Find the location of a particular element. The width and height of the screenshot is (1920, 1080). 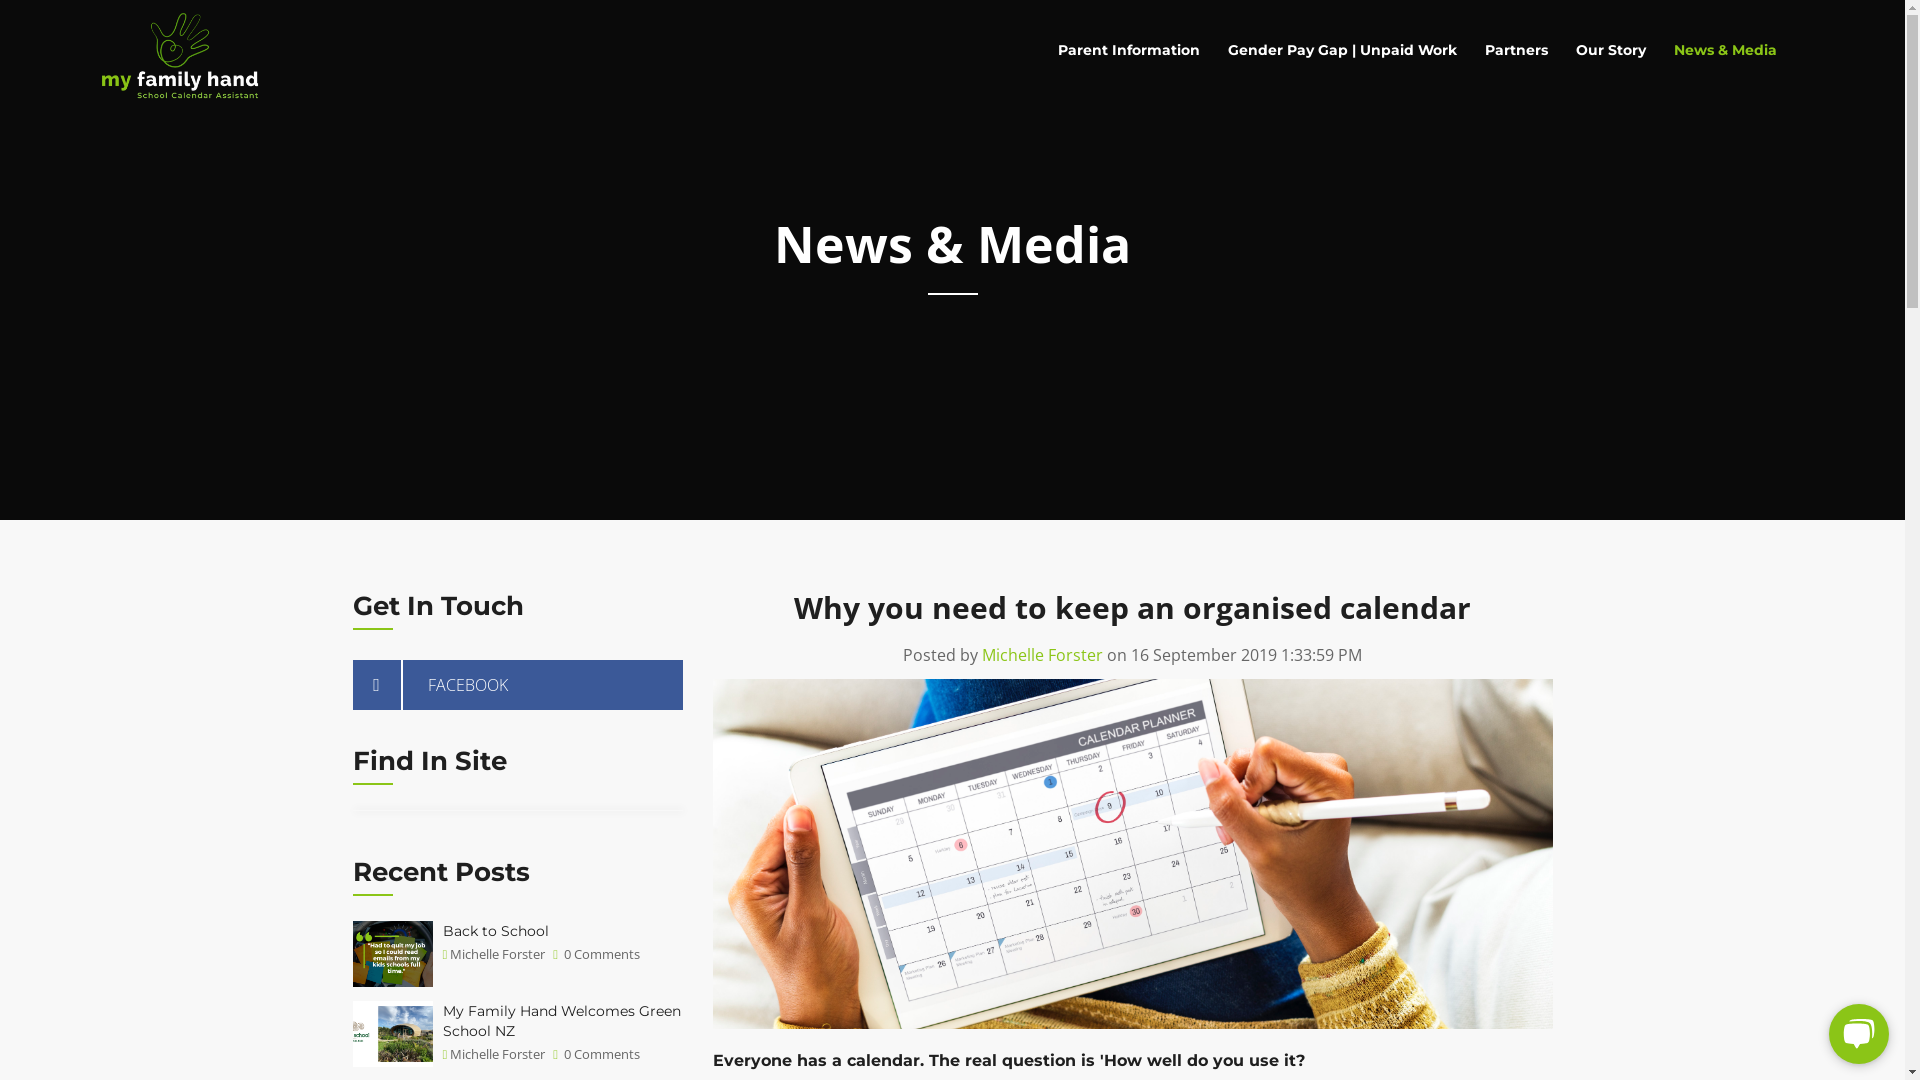

Parent Information is located at coordinates (1129, 50).